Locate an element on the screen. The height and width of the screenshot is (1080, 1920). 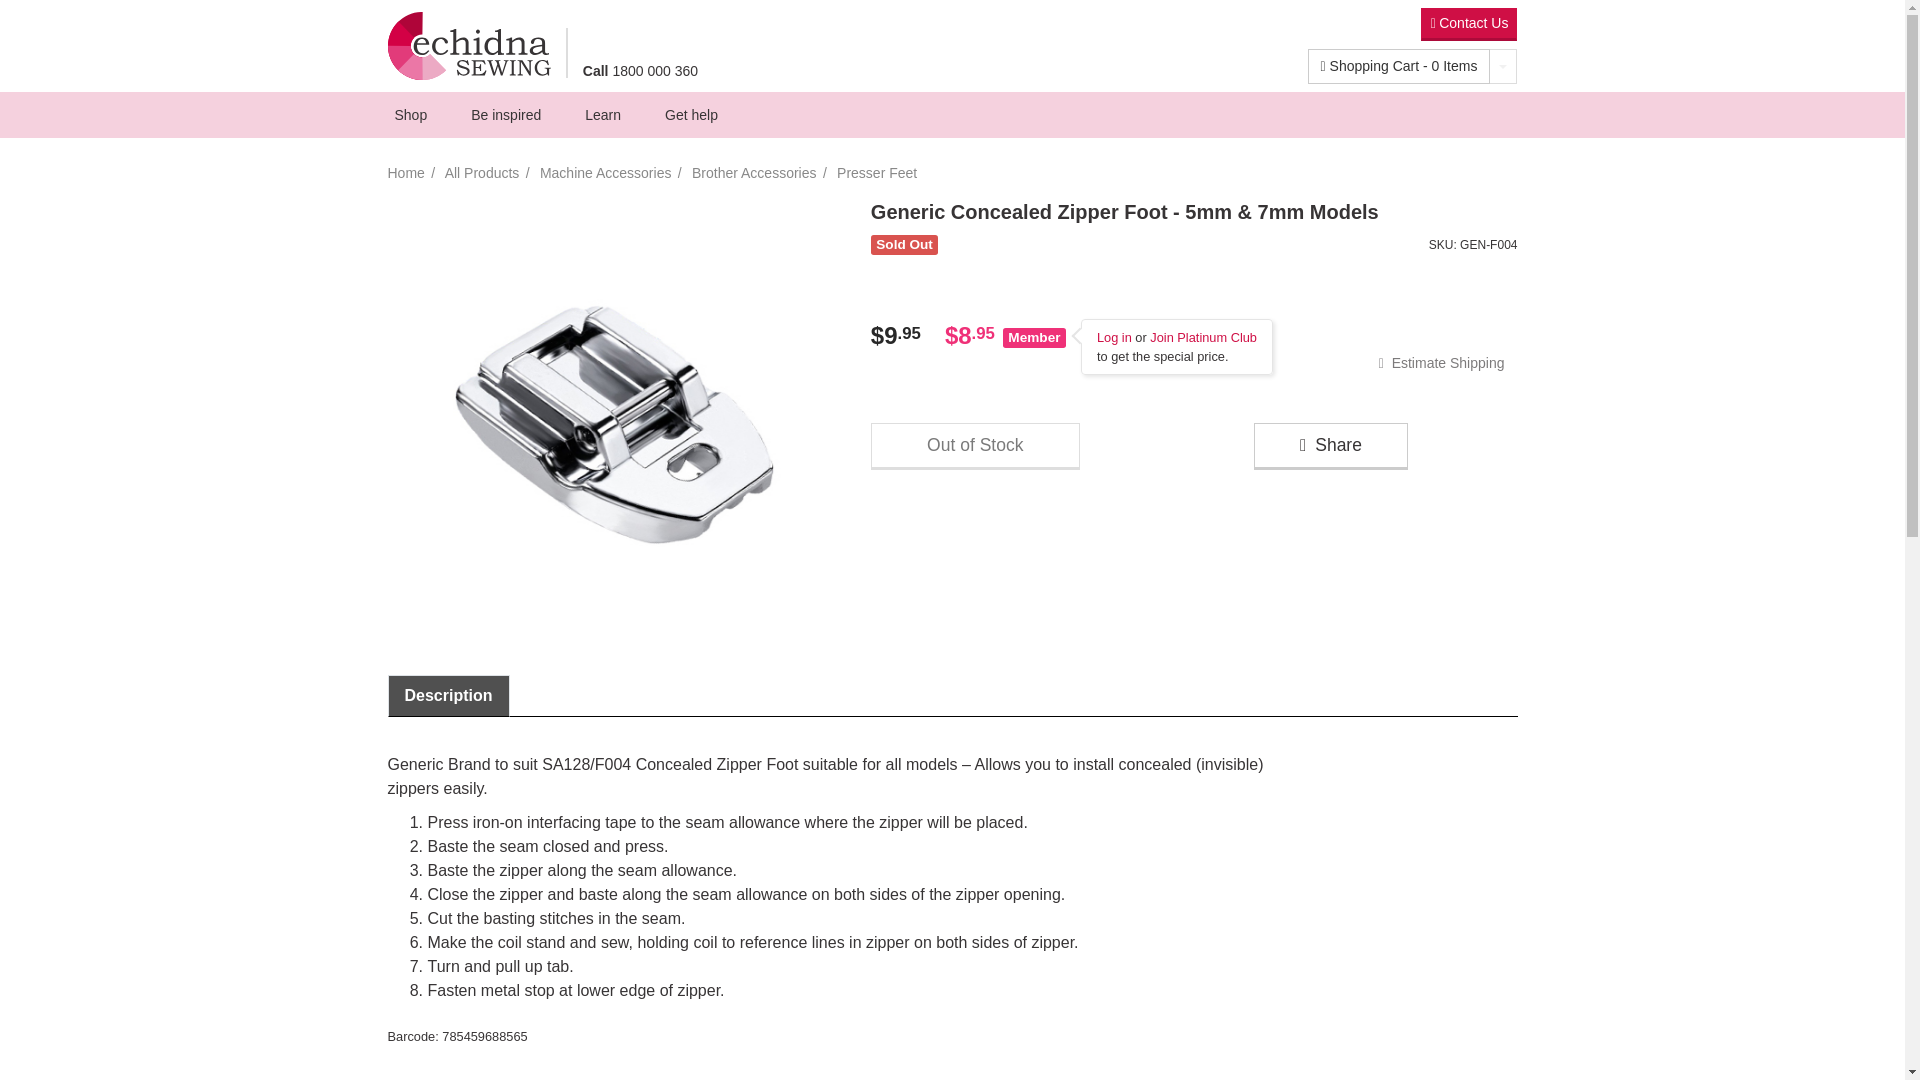
Shopping Cart - 0 Items is located at coordinates (1399, 66).